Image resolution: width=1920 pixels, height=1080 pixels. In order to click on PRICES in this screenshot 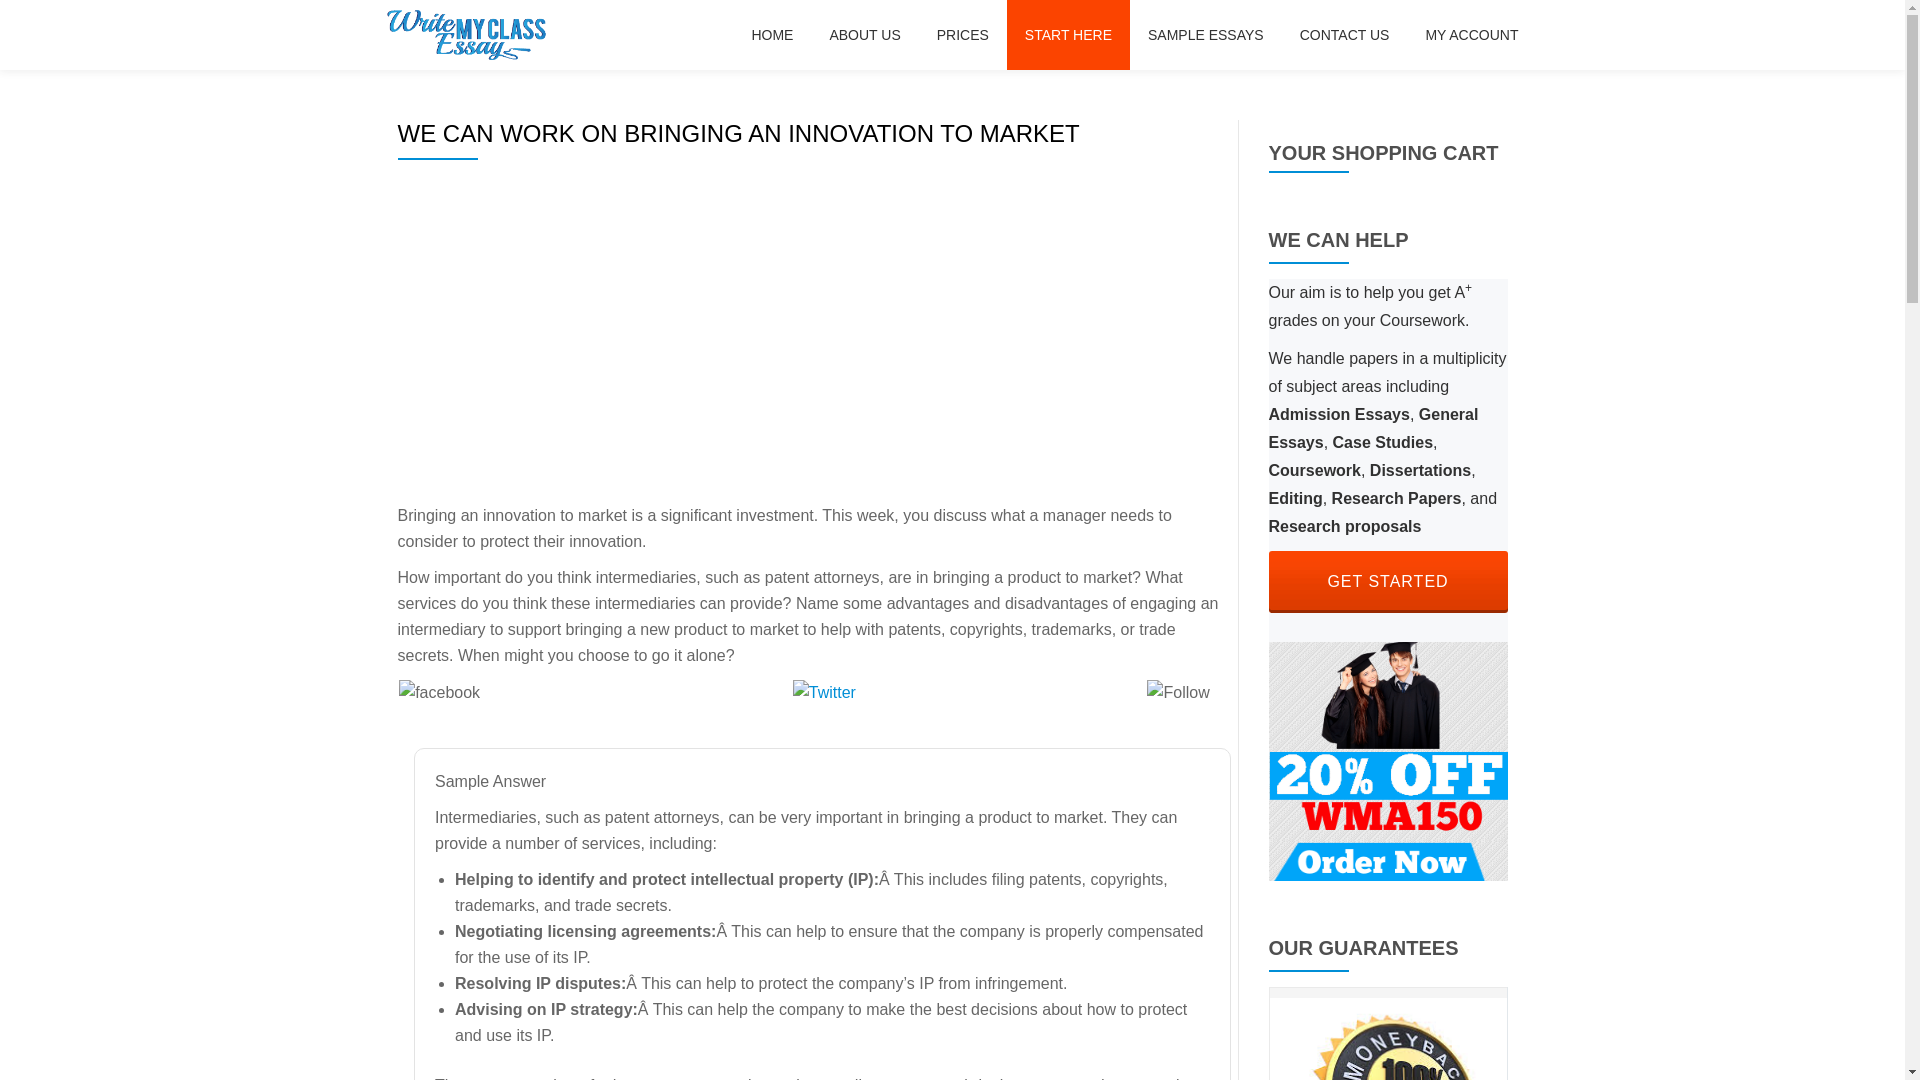, I will do `click(864, 34)`.